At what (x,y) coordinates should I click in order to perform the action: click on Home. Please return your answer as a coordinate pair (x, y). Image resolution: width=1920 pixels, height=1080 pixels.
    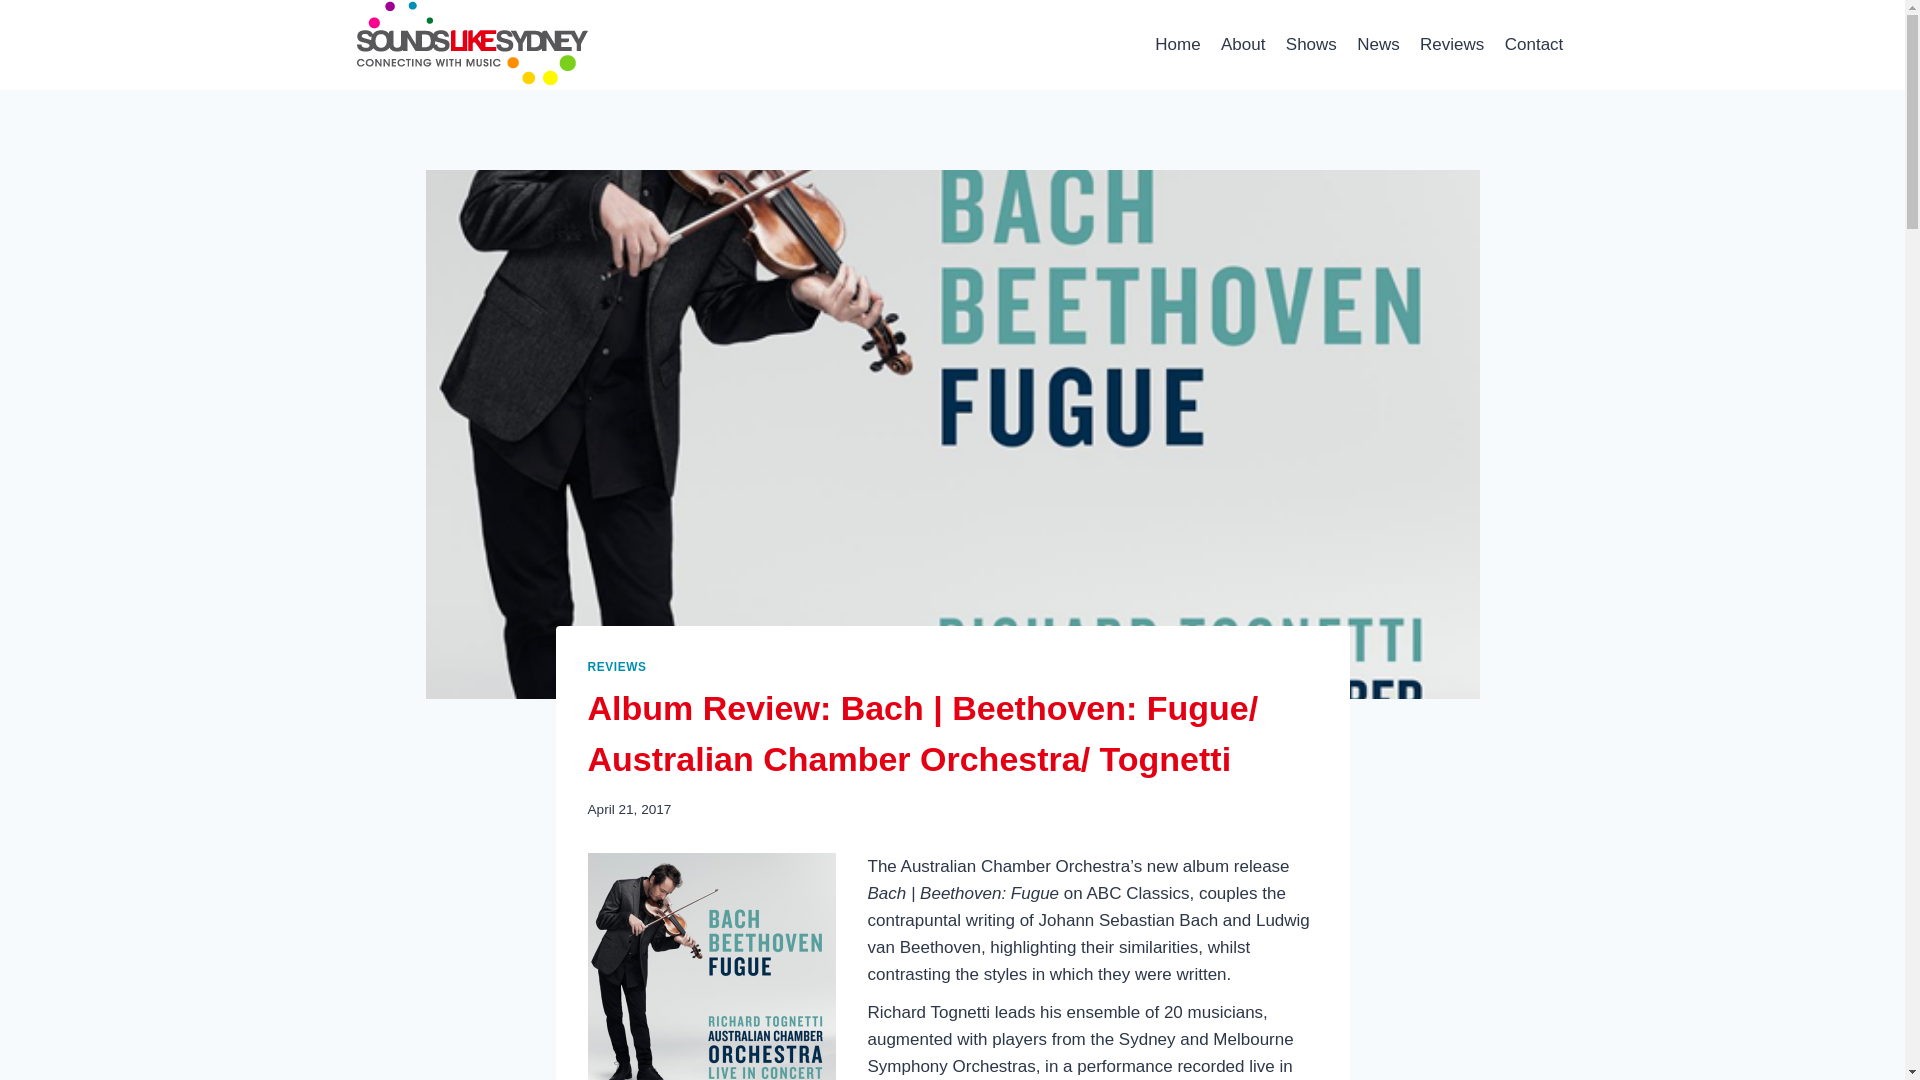
    Looking at the image, I should click on (1178, 44).